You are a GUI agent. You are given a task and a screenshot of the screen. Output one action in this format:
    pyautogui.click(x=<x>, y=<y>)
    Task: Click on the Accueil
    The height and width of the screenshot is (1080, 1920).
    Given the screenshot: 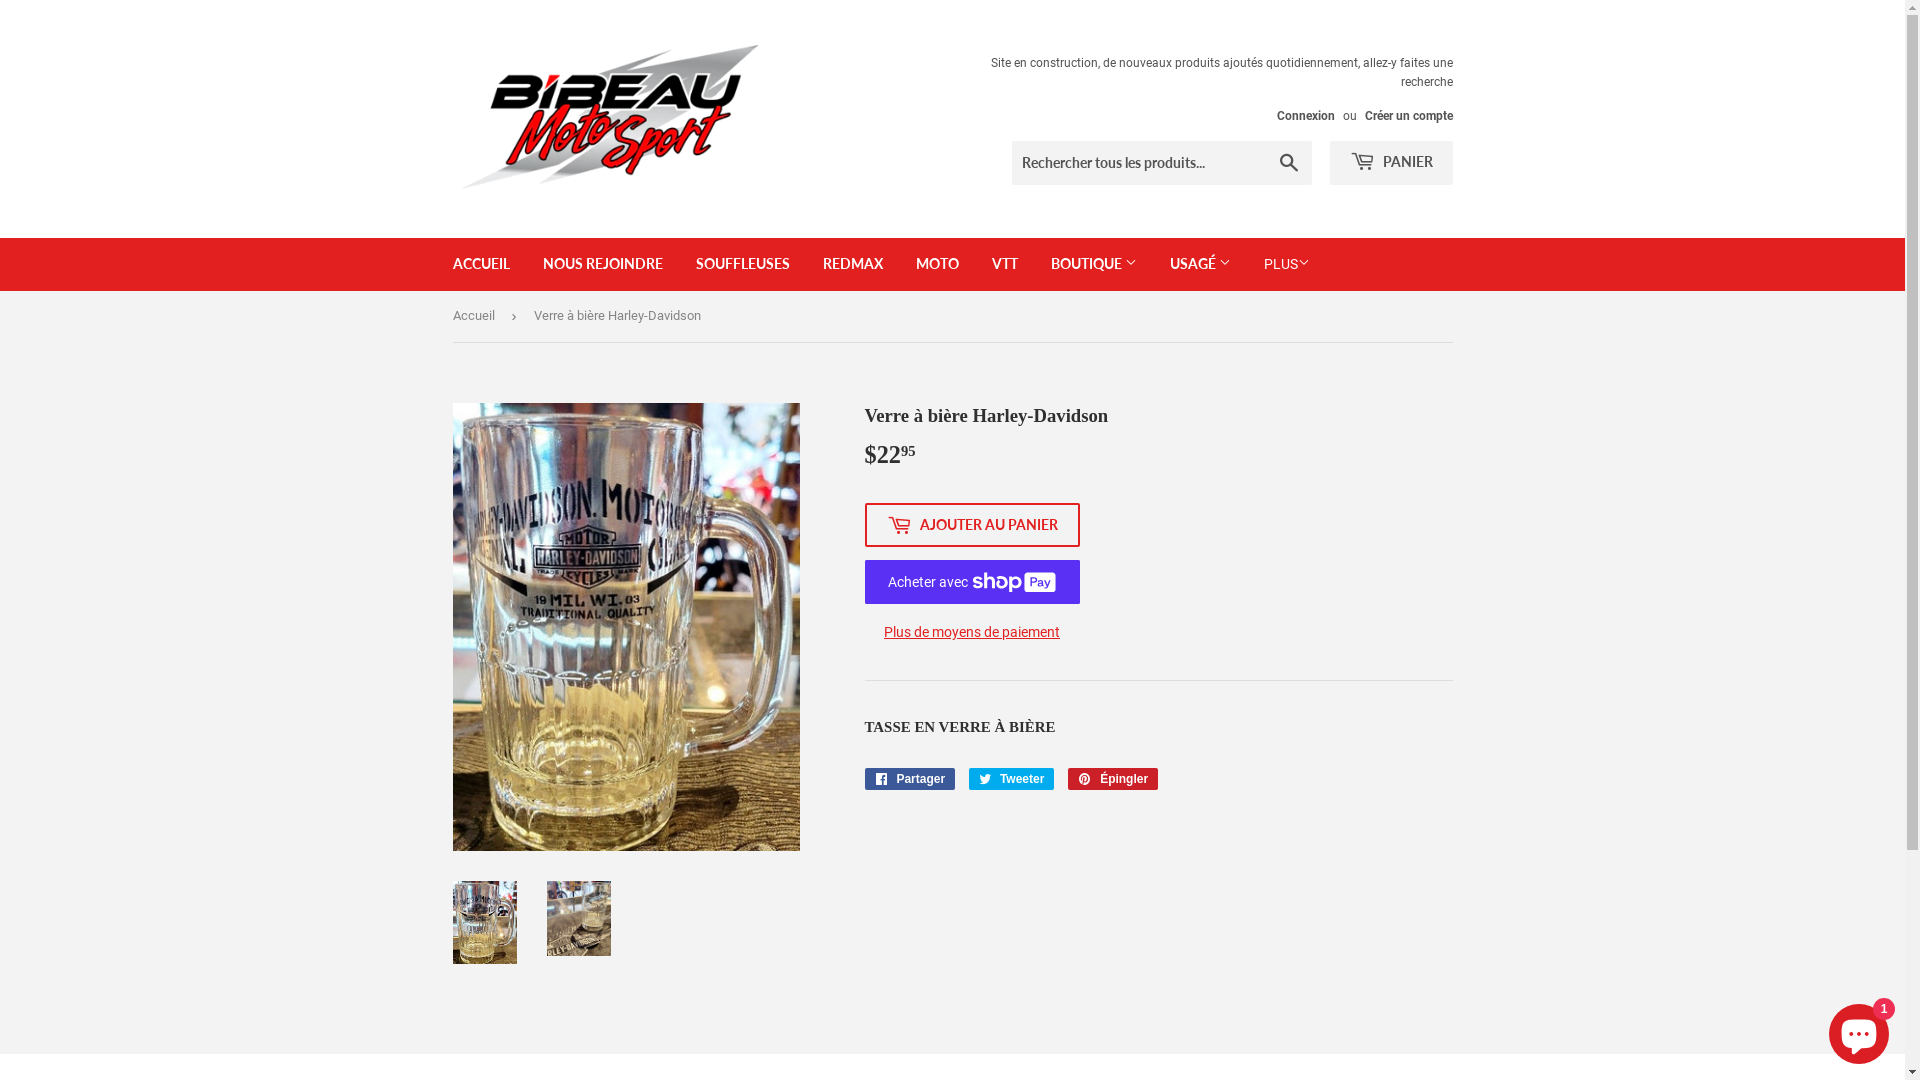 What is the action you would take?
    pyautogui.click(x=476, y=316)
    